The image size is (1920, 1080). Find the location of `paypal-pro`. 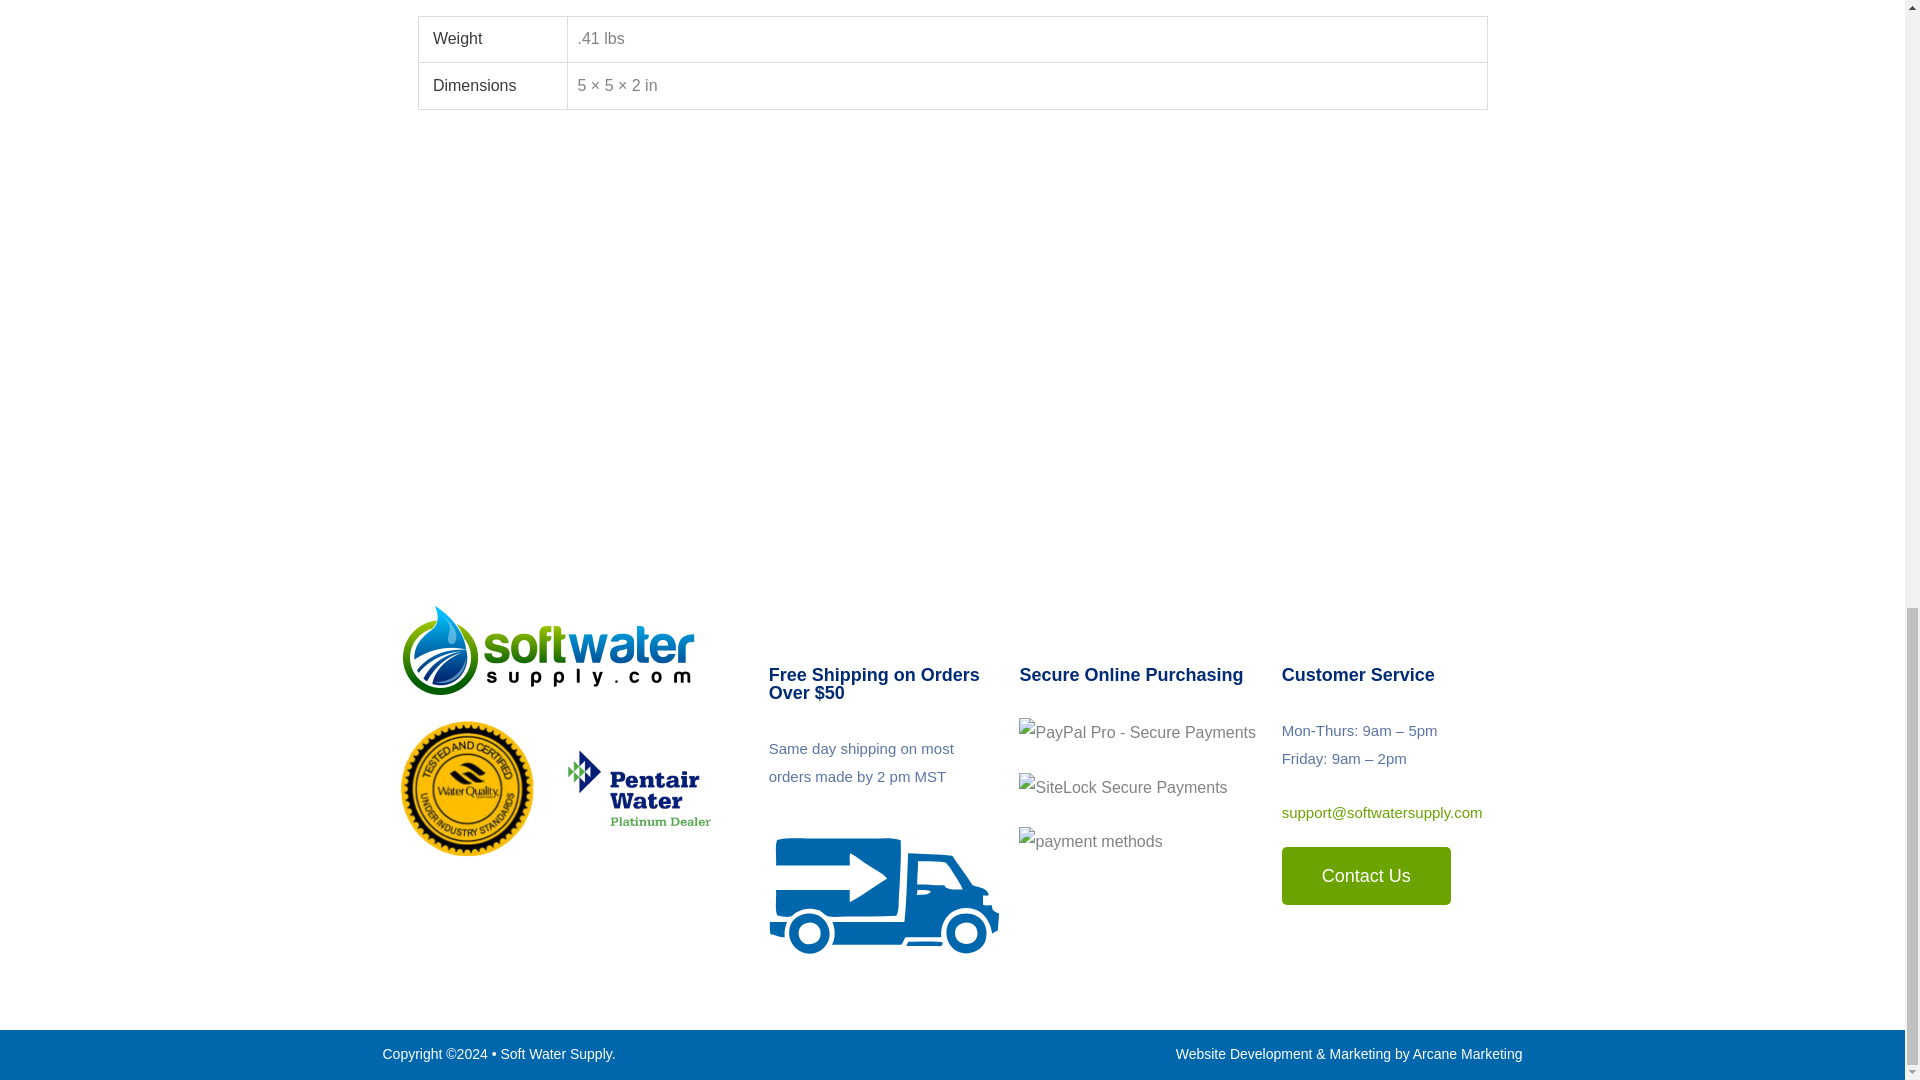

paypal-pro is located at coordinates (1137, 733).